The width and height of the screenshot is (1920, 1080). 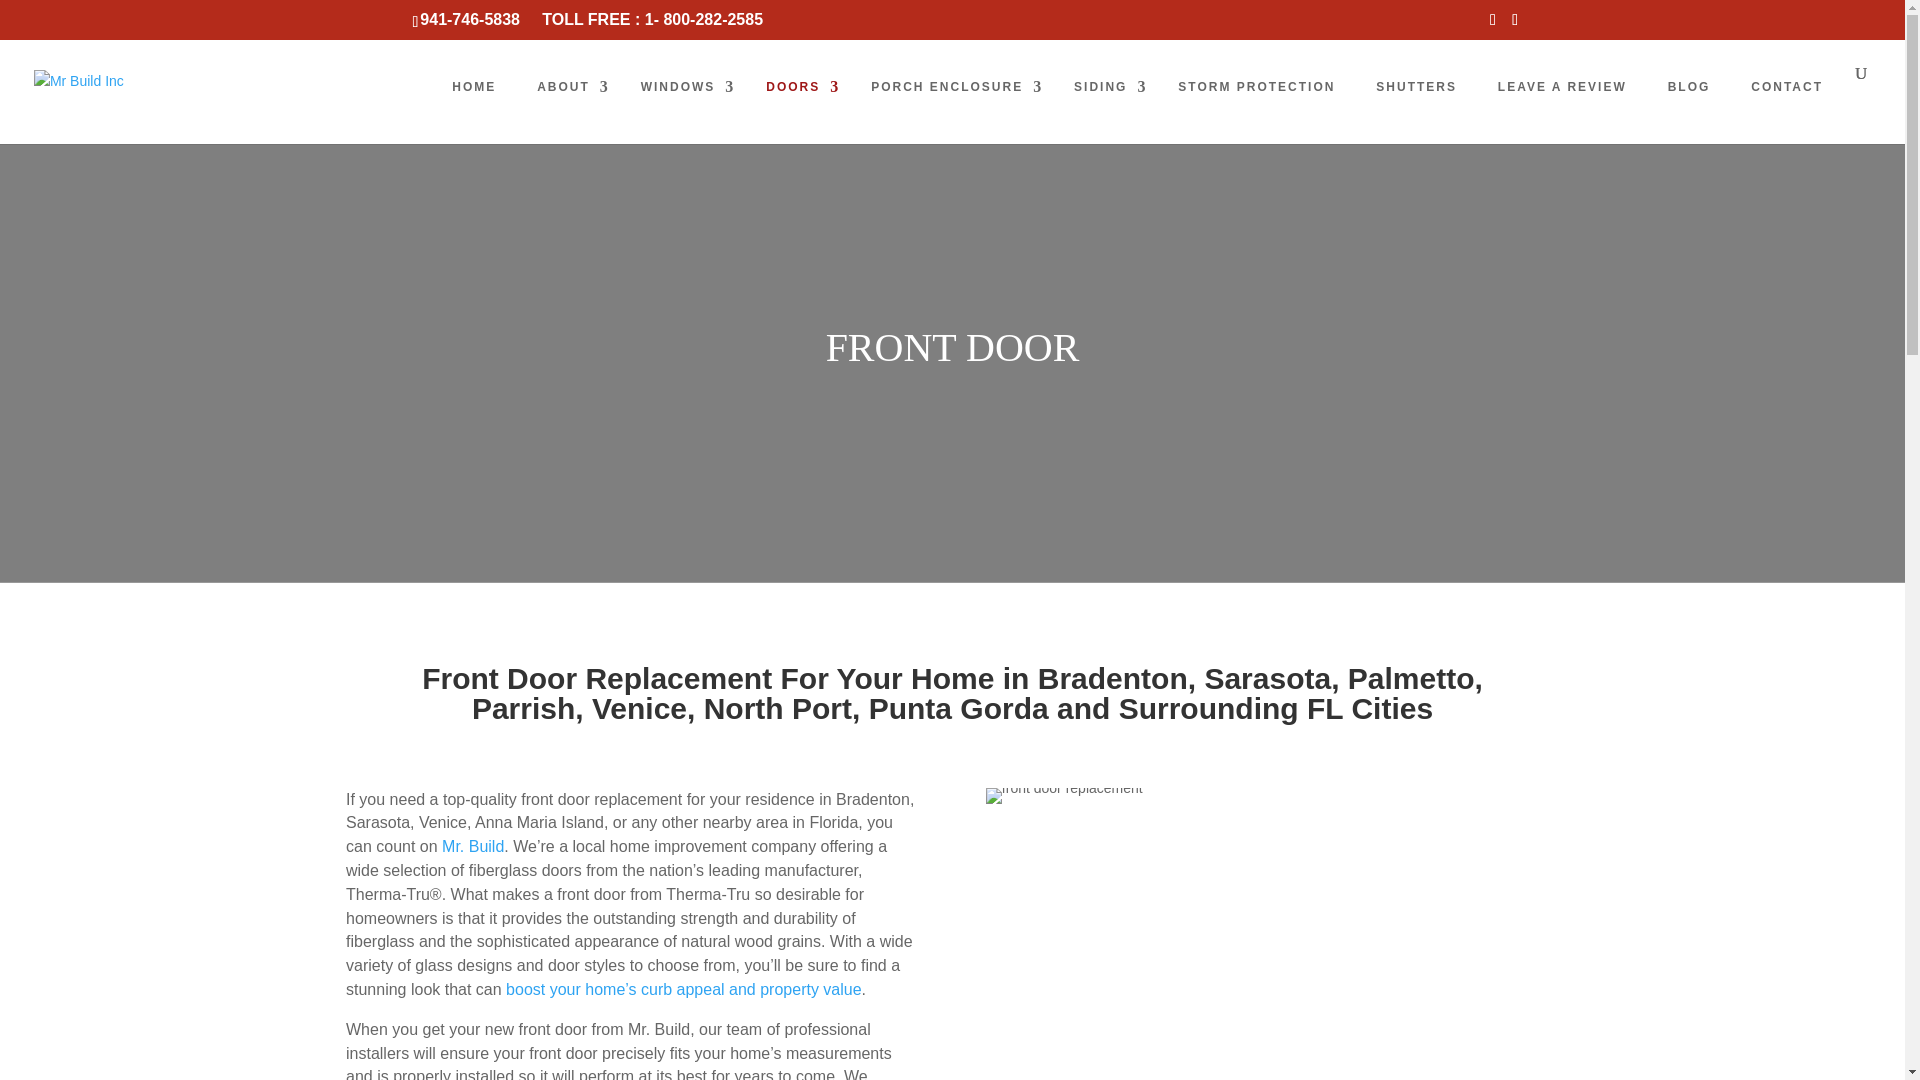 I want to click on HOME, so click(x=476, y=86).